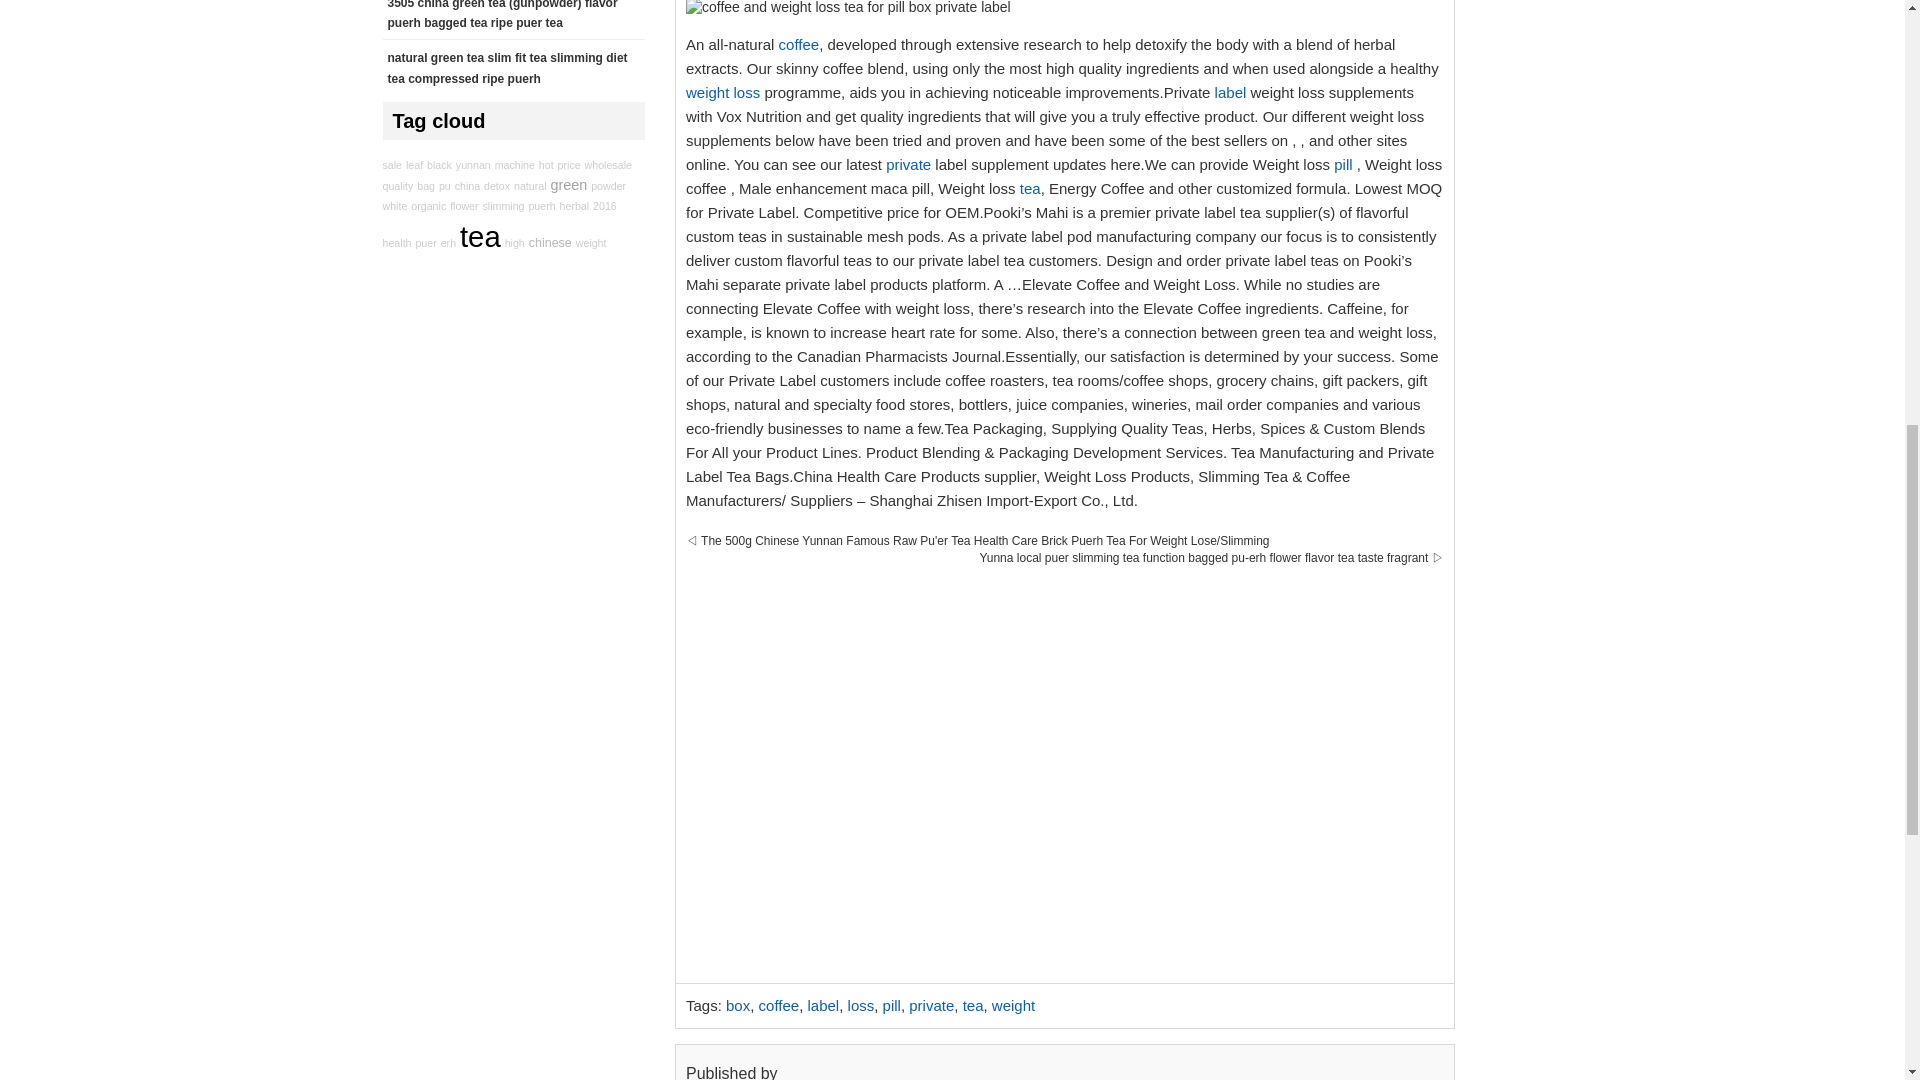 The image size is (1920, 1080). Describe the element at coordinates (474, 135) in the screenshot. I see `2188 topics` at that location.